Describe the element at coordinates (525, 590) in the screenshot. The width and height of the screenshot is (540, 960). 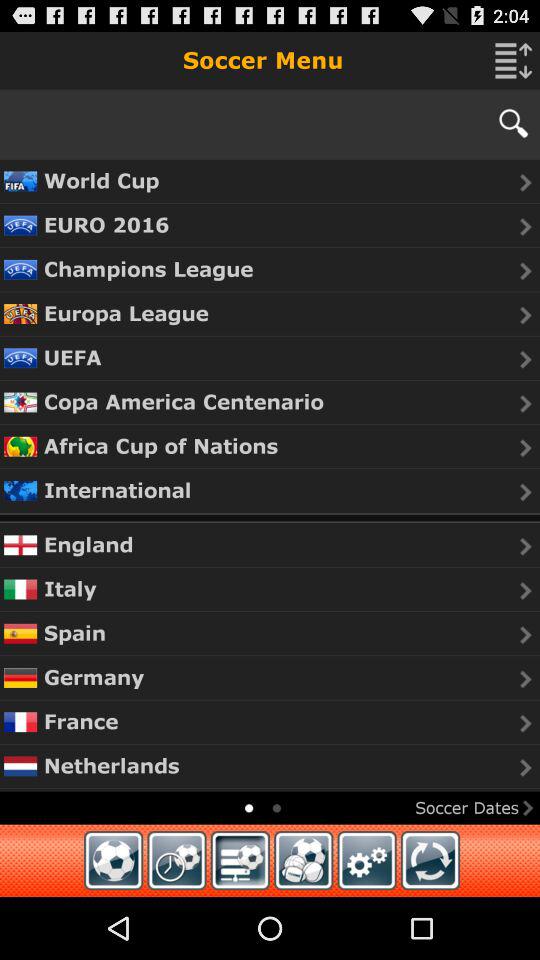
I see `click on the caret right arrow` at that location.